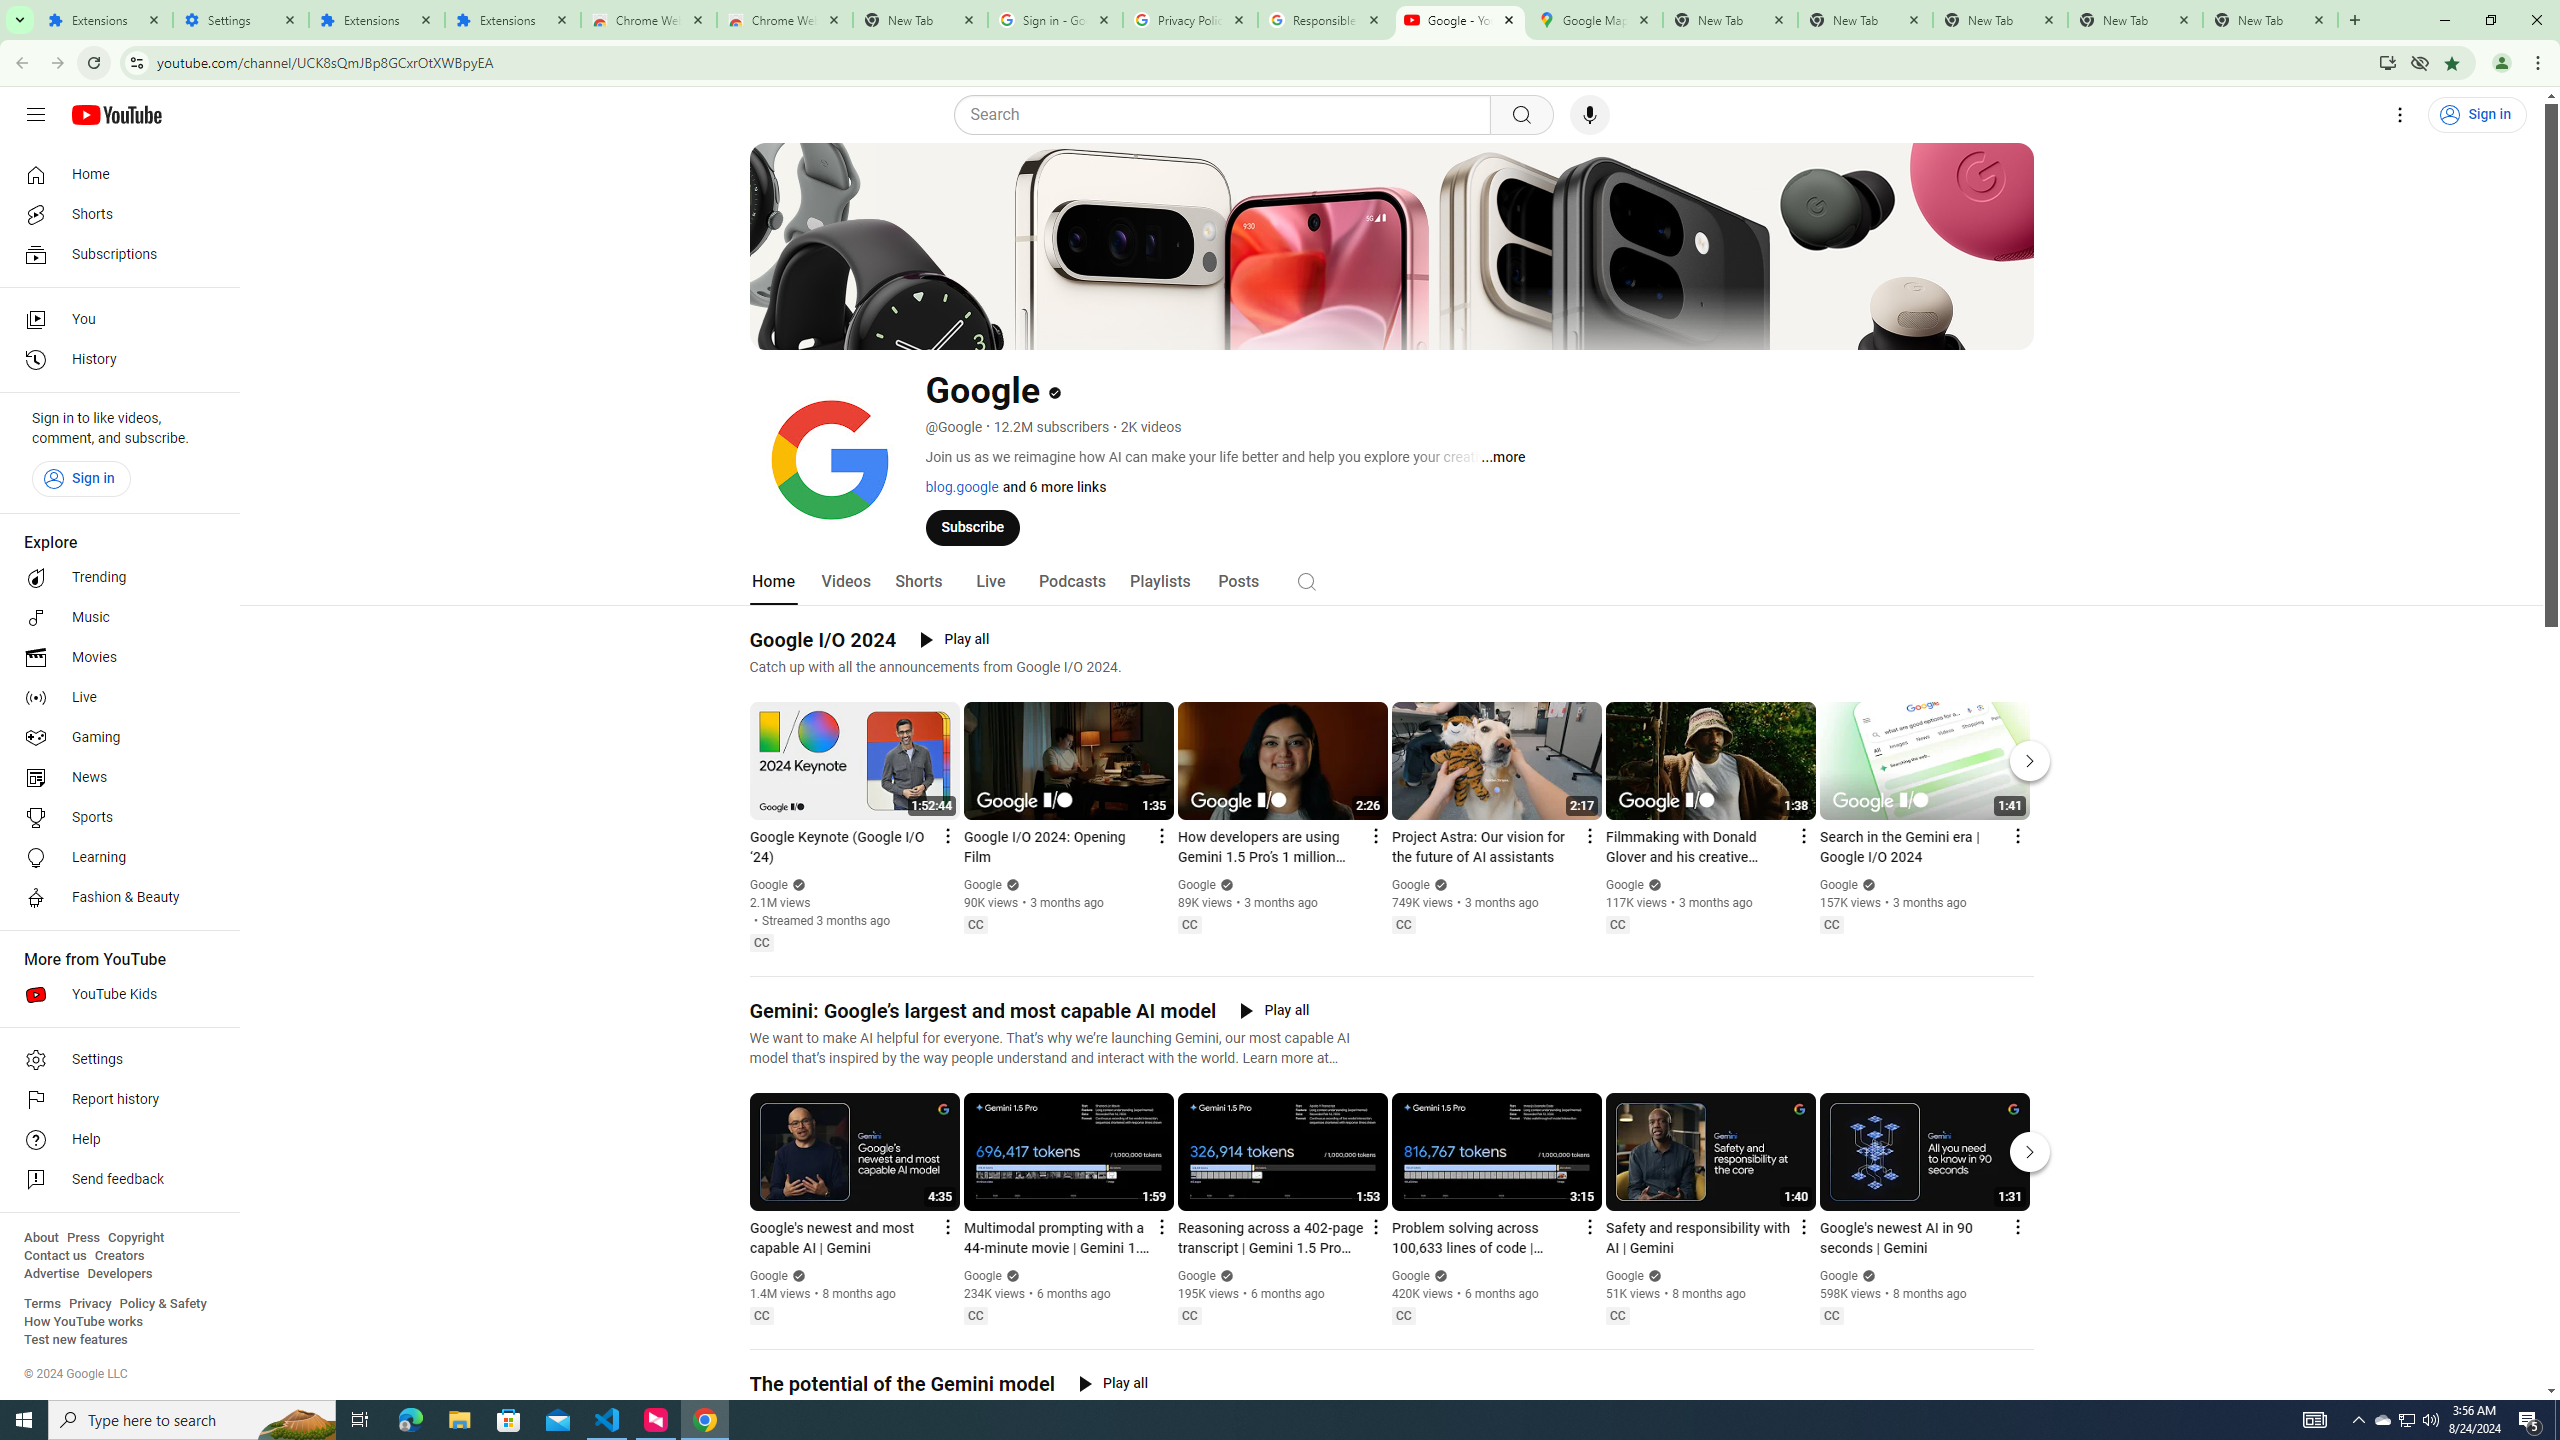 Image resolution: width=2560 pixels, height=1440 pixels. What do you see at coordinates (961, 486) in the screenshot?
I see `blog.google` at bounding box center [961, 486].